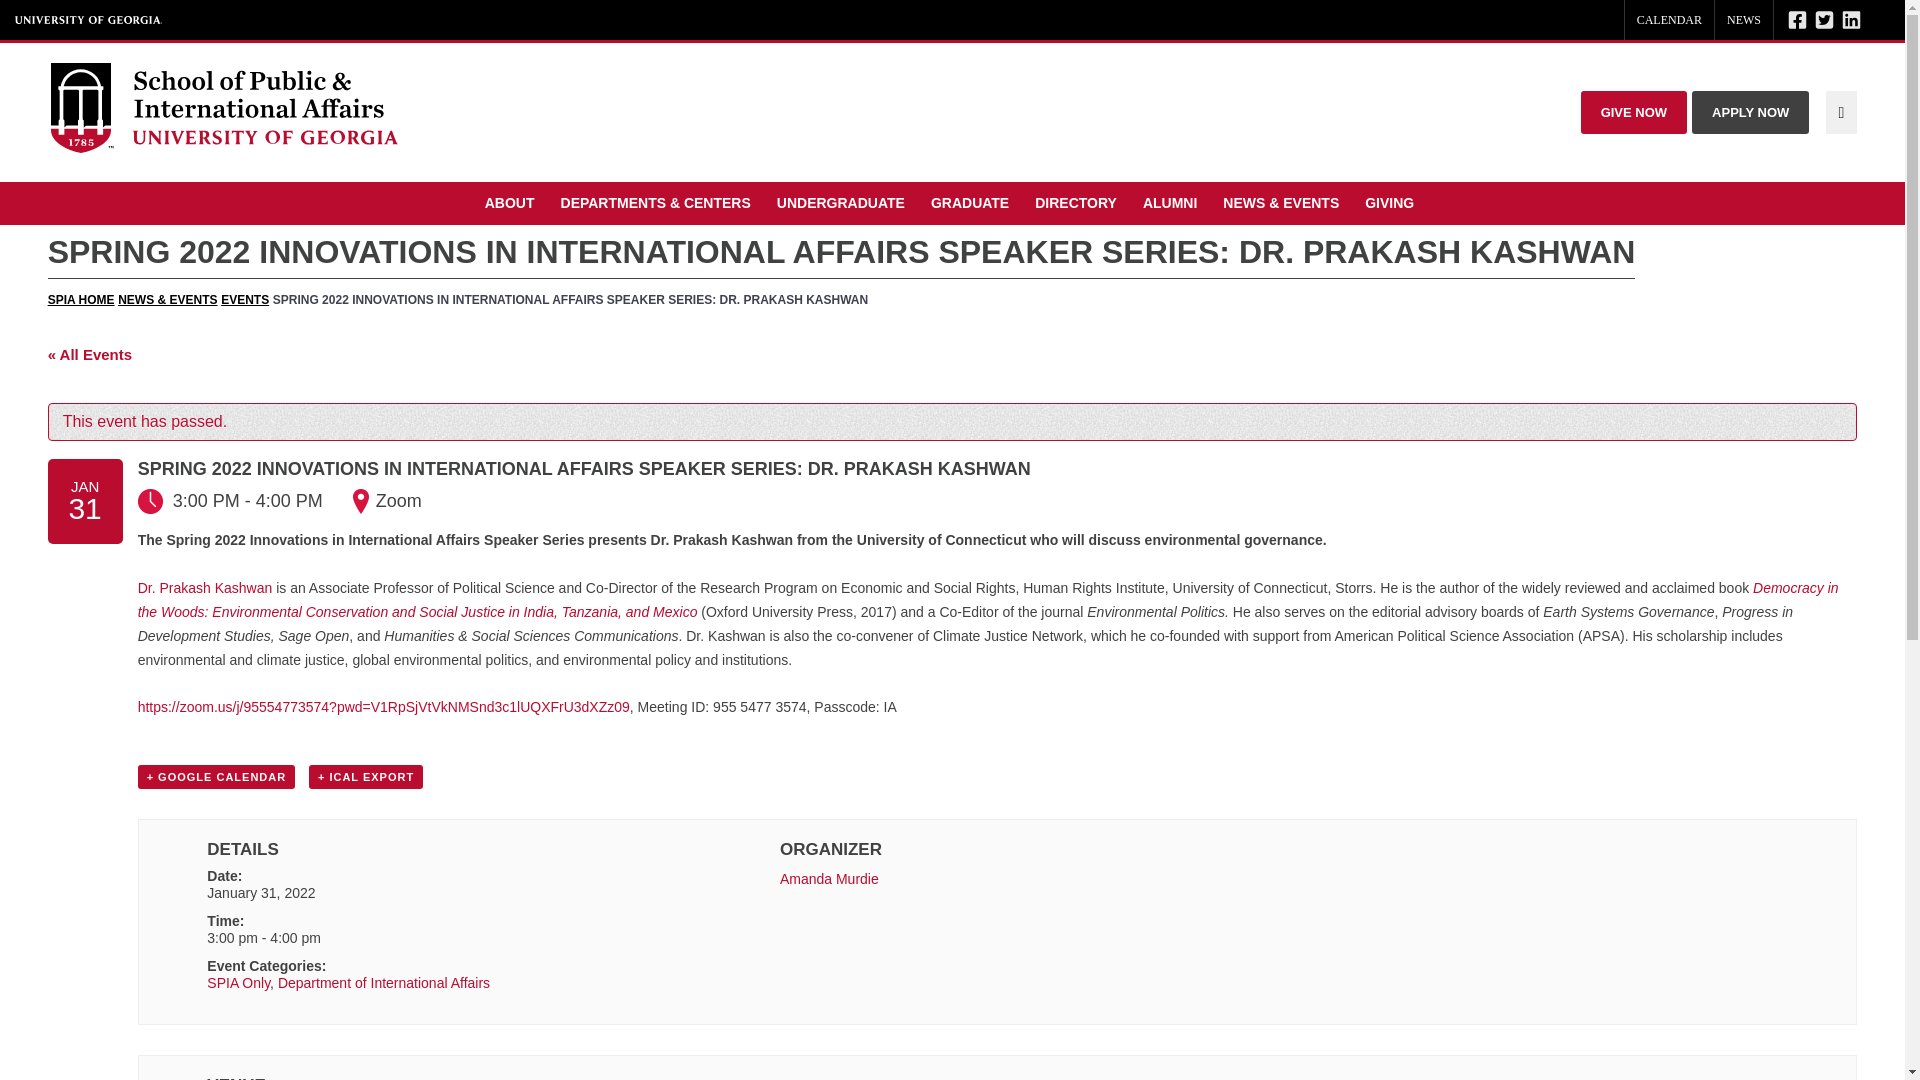  Describe the element at coordinates (1634, 112) in the screenshot. I see `GIVE NOW` at that location.